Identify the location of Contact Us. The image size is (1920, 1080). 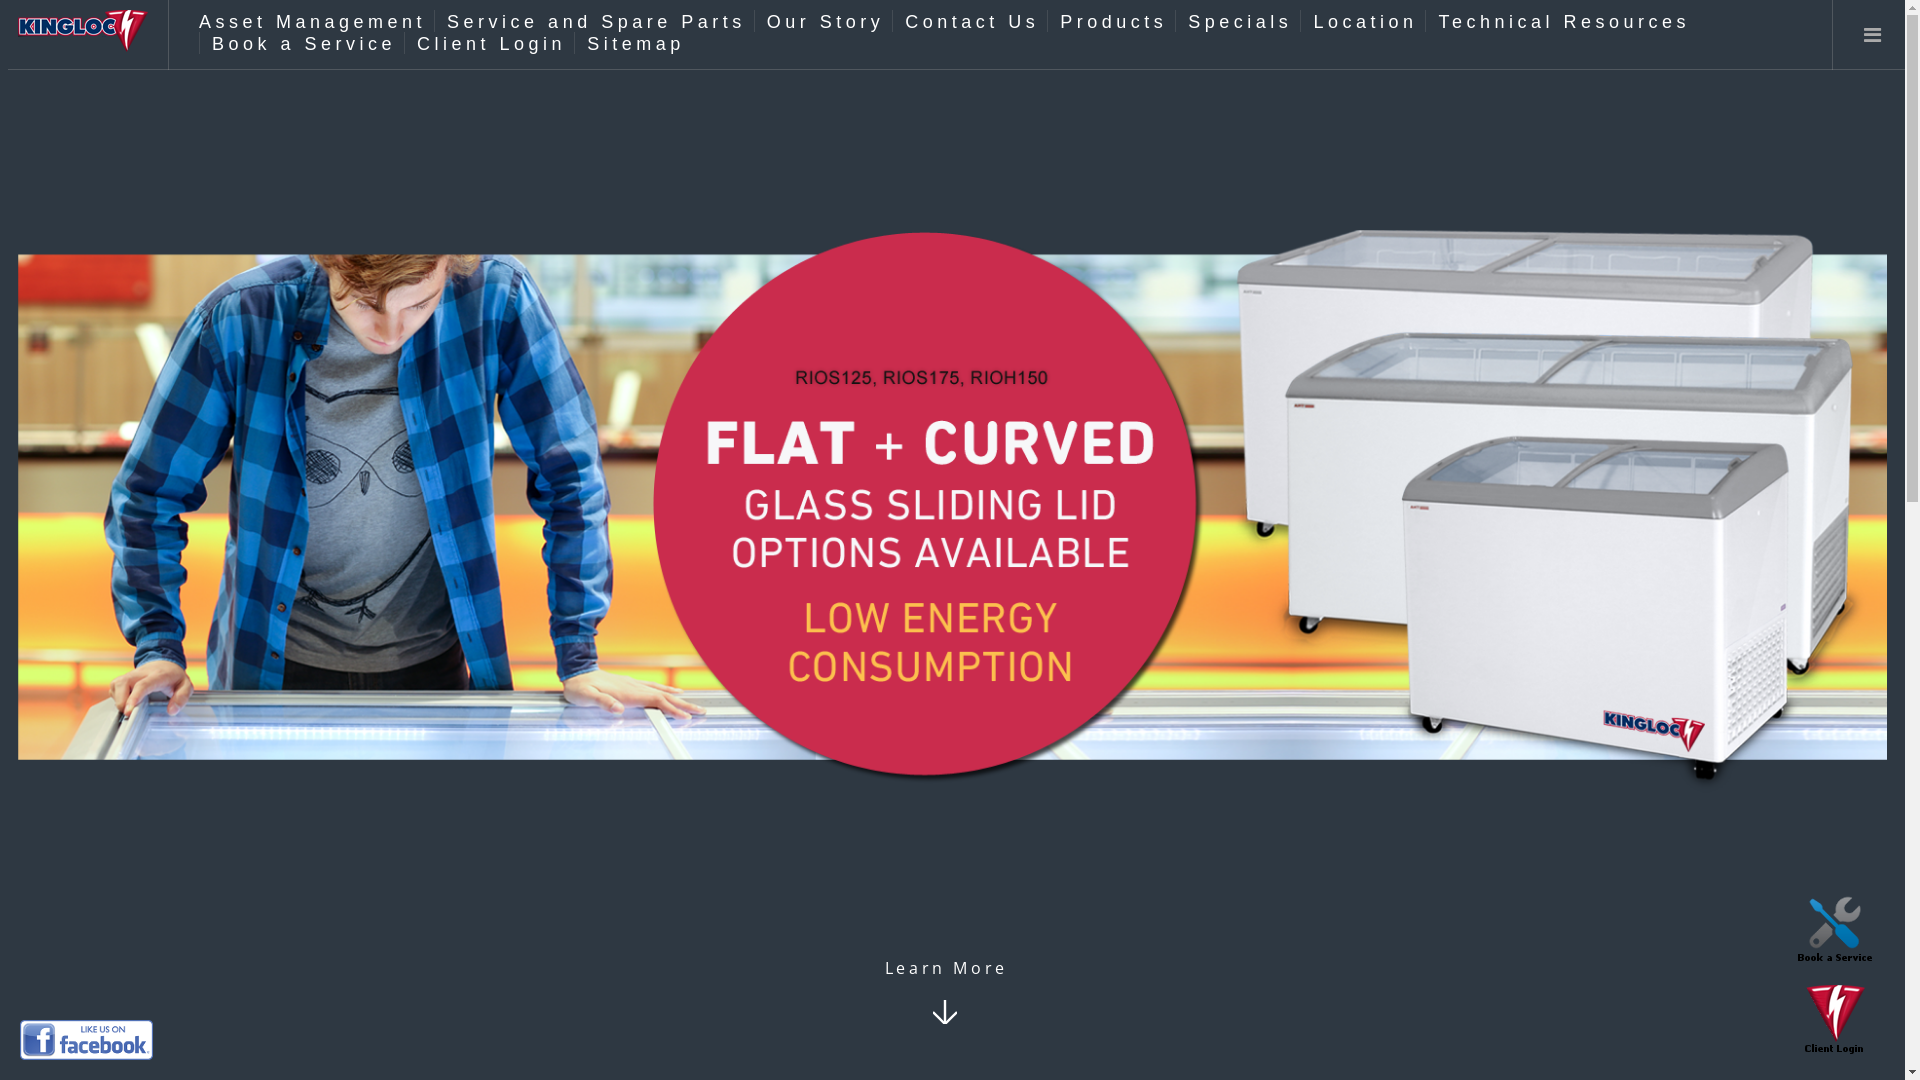
(972, 22).